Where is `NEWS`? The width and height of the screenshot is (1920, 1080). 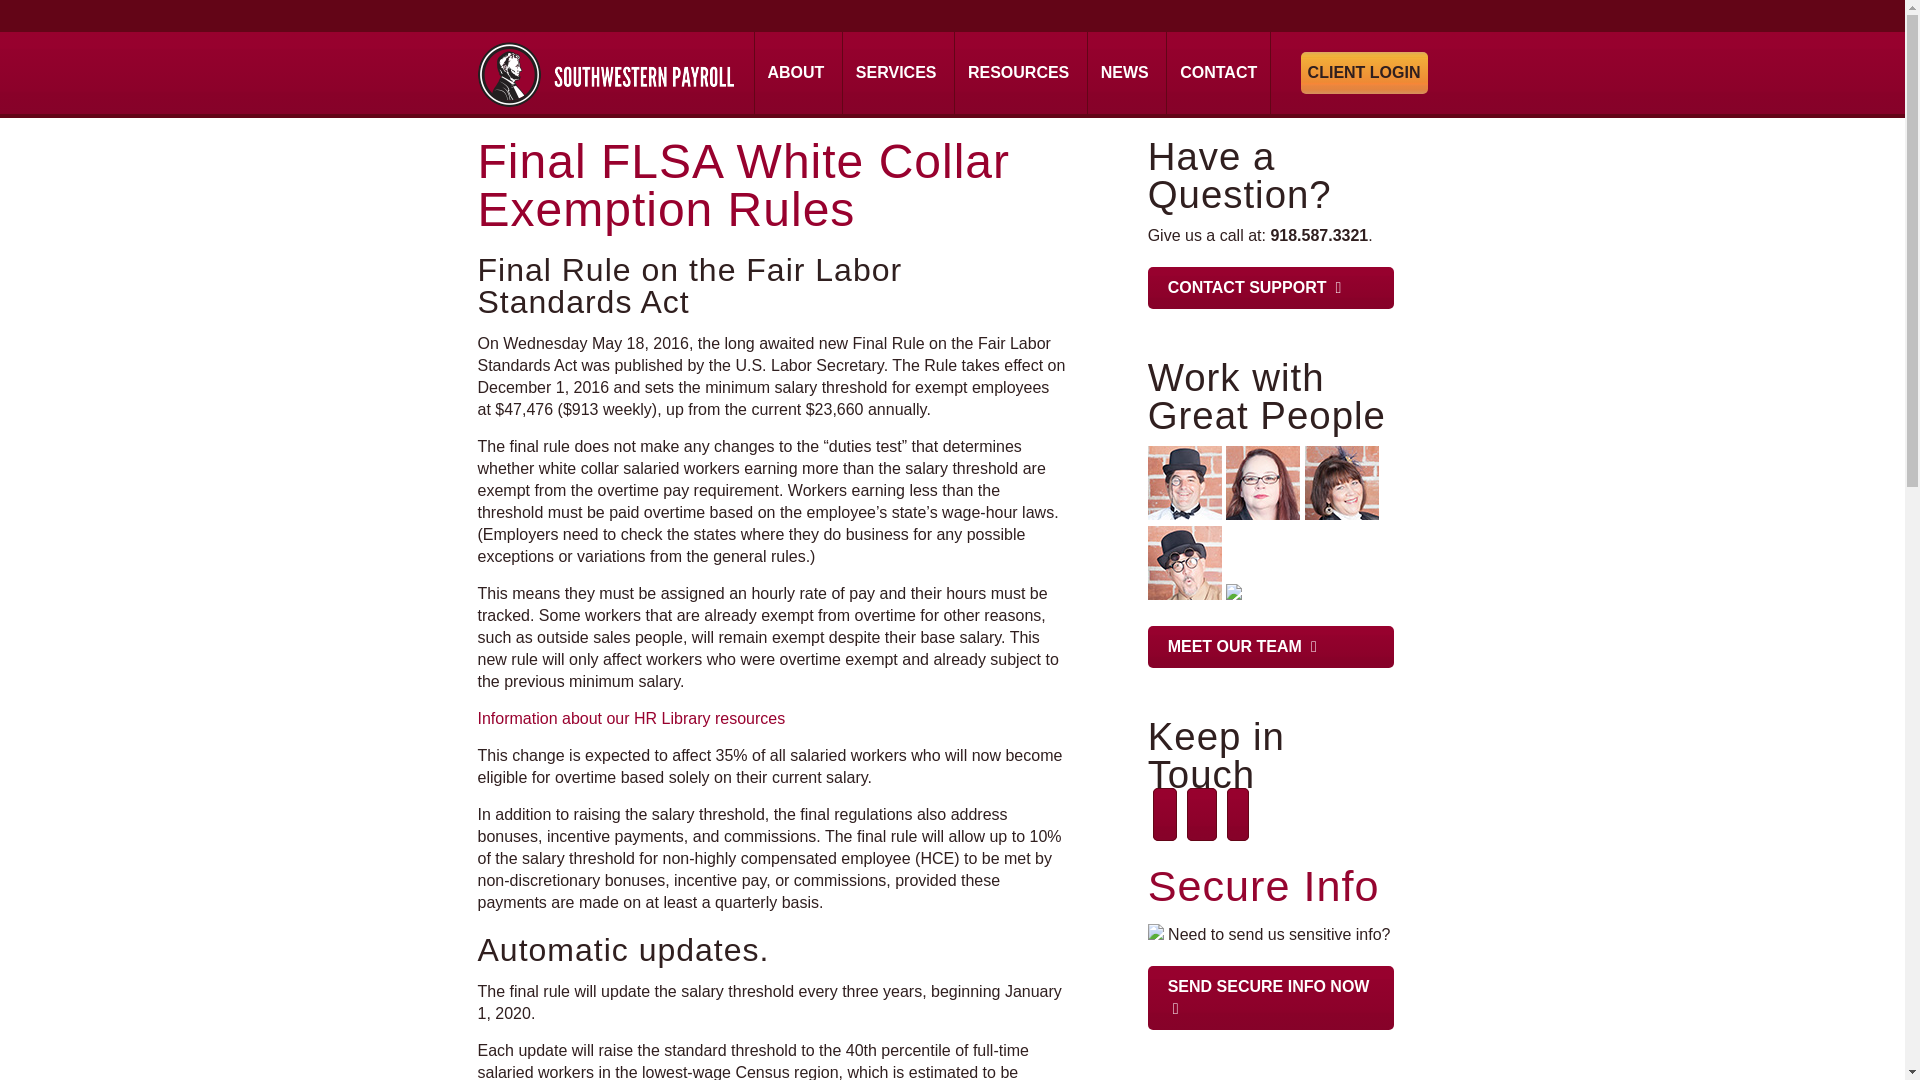
NEWS is located at coordinates (1124, 72).